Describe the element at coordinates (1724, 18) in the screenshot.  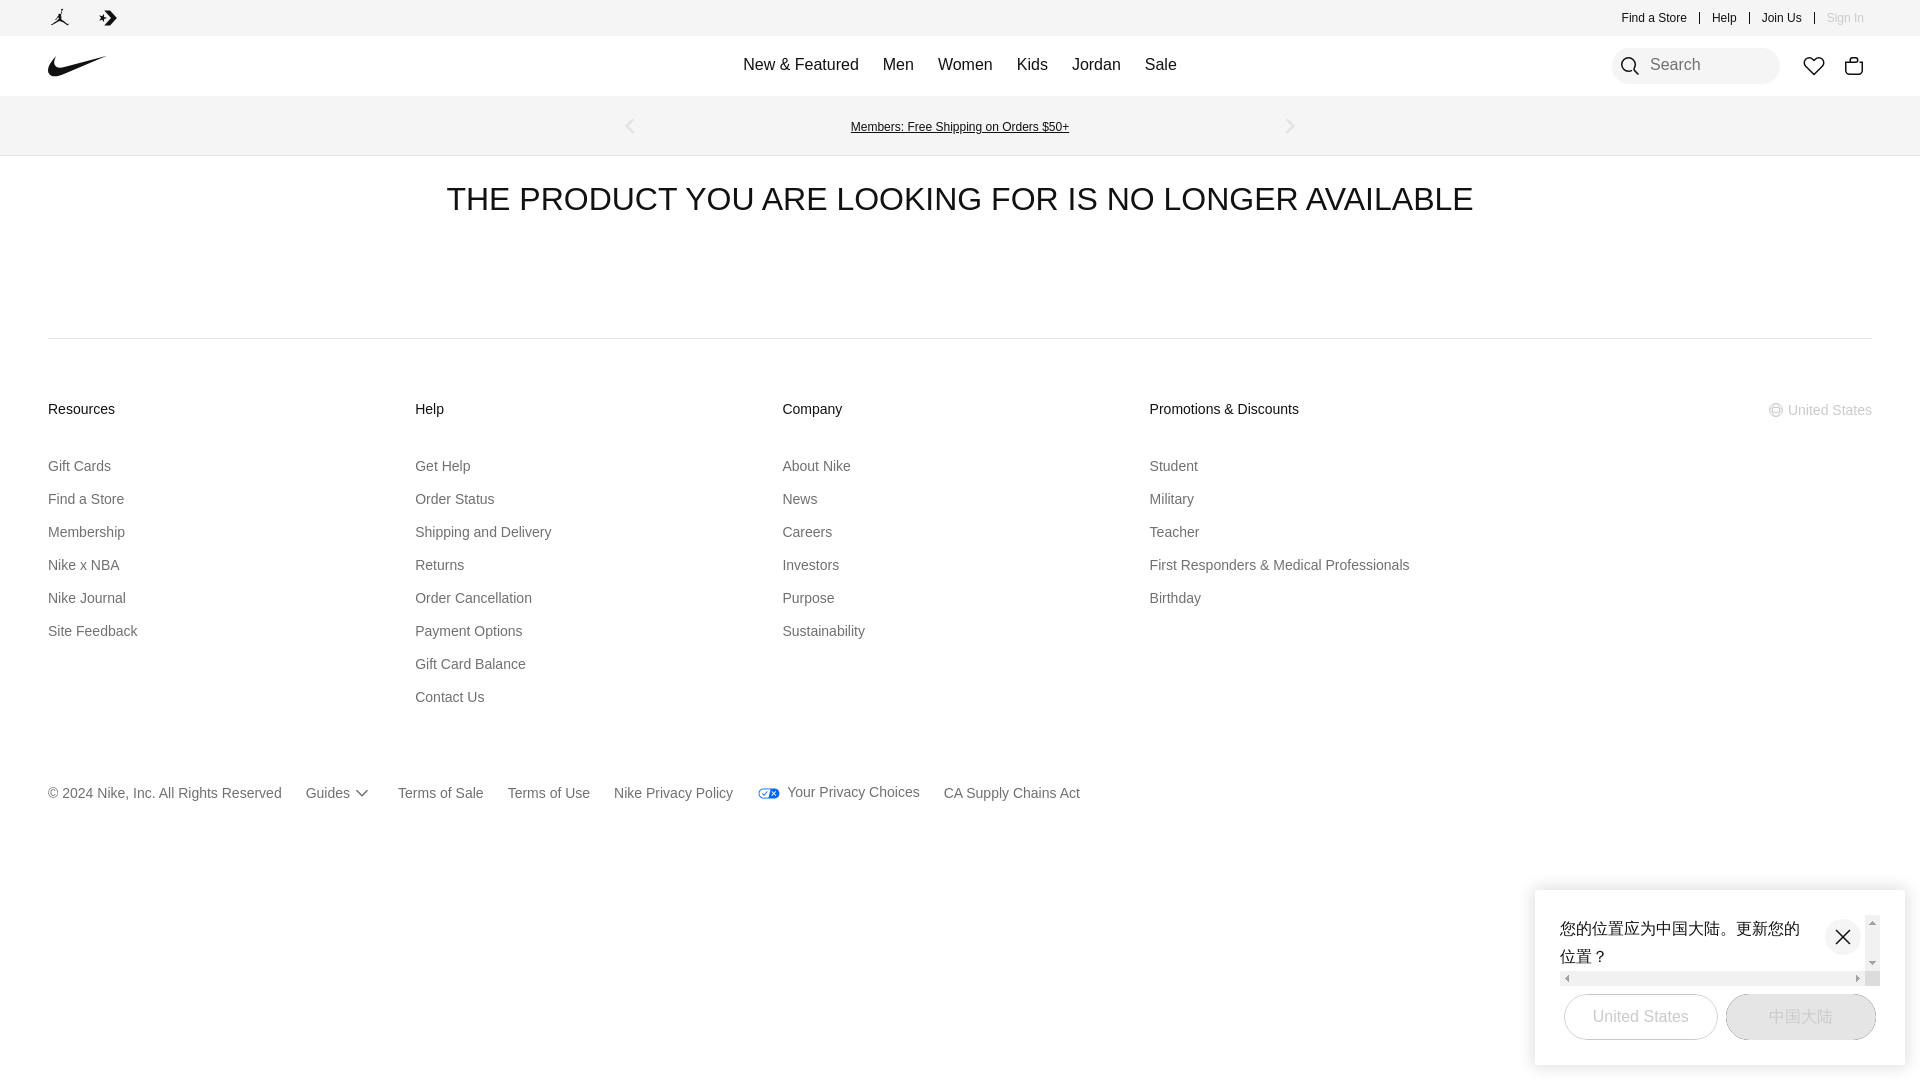
I see `Help` at that location.